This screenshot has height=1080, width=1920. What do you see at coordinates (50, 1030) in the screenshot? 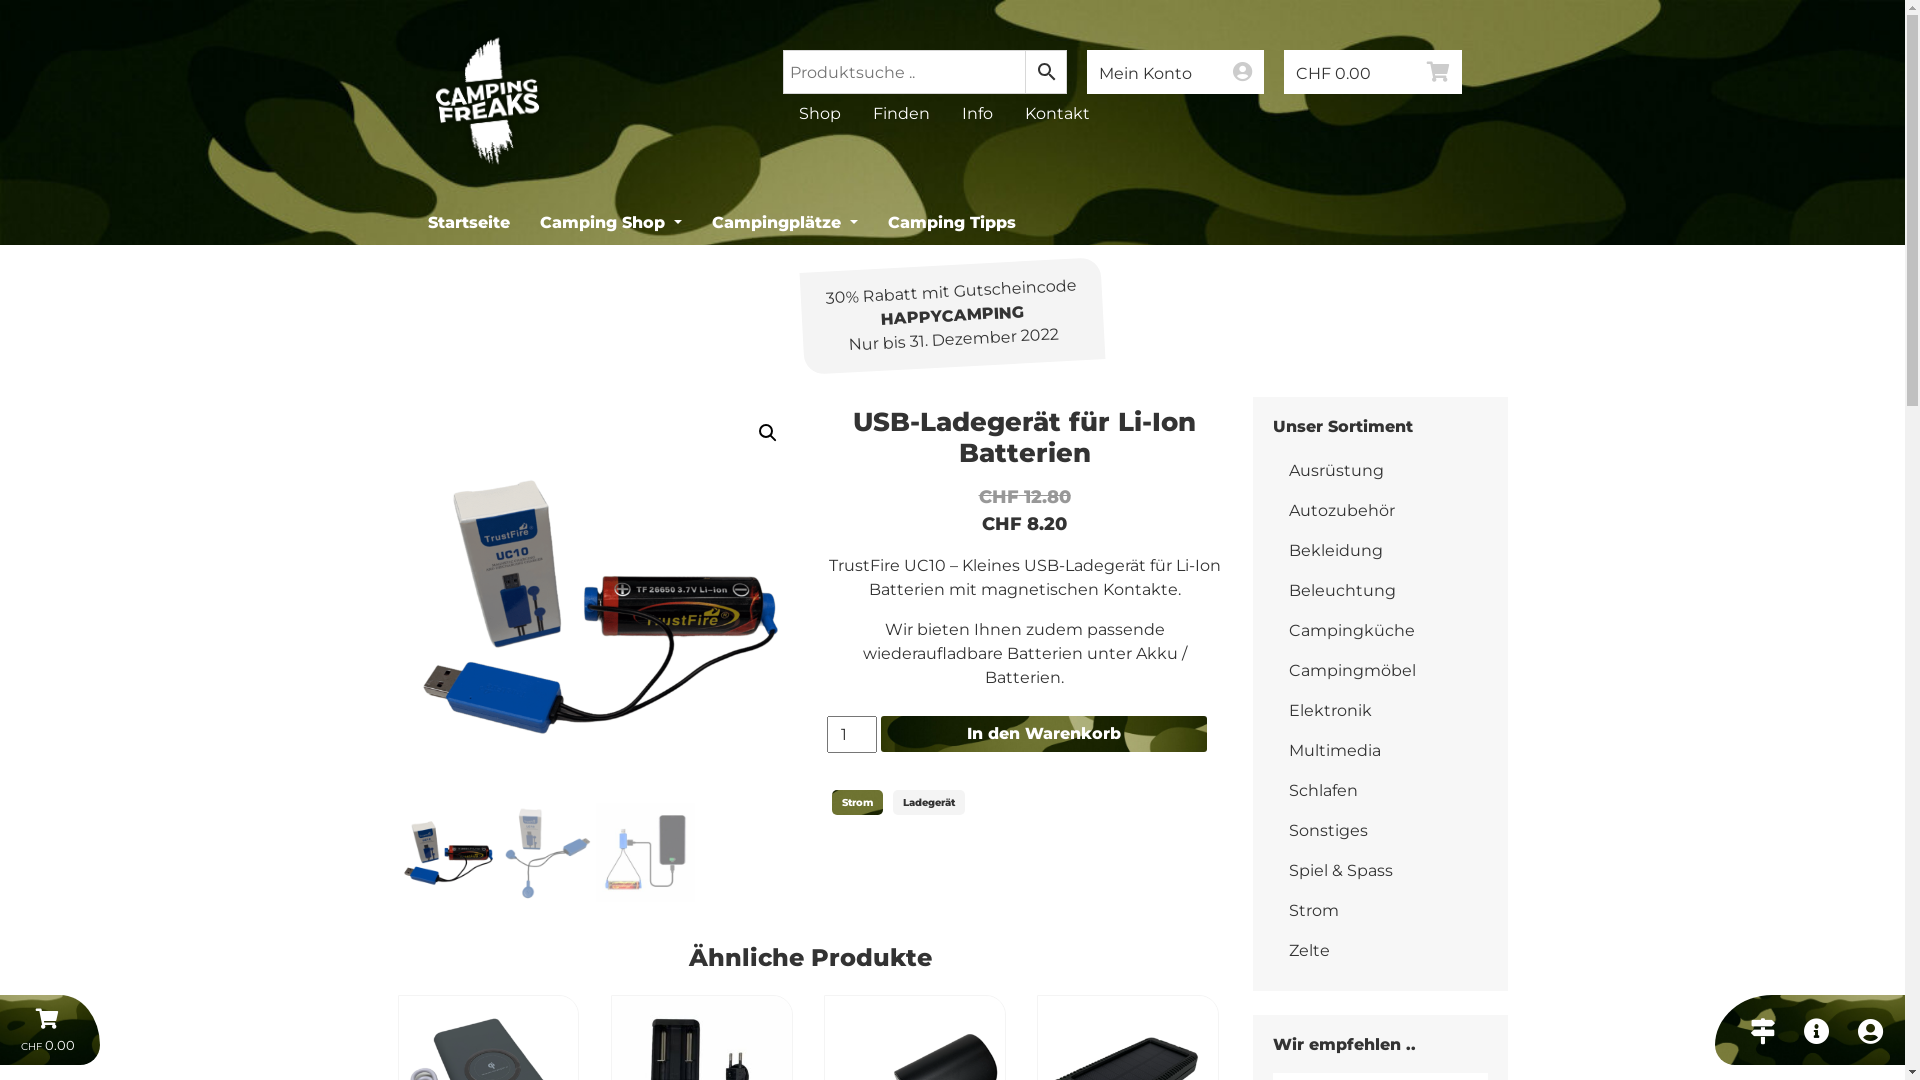
I see `CHF 0.00` at bounding box center [50, 1030].